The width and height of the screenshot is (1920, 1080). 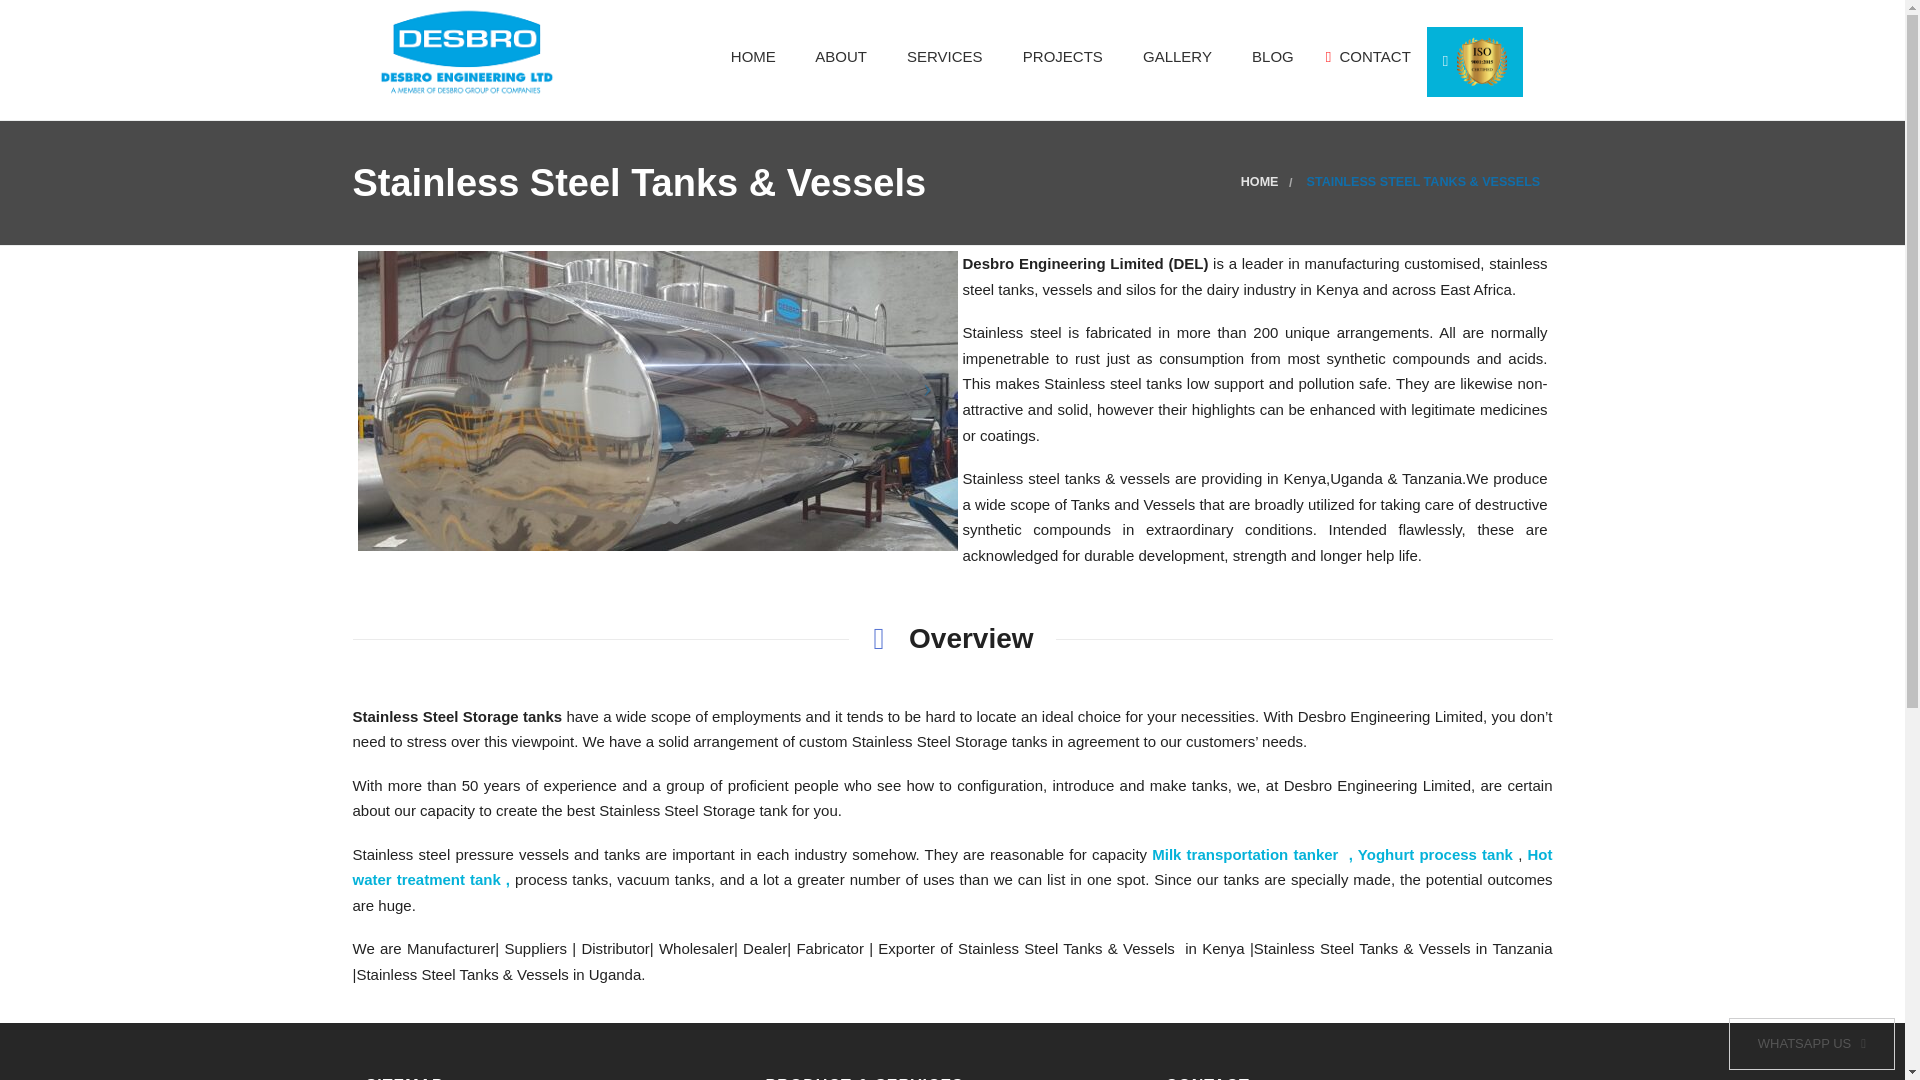 I want to click on Chibuku Regional, so click(x=1078, y=184).